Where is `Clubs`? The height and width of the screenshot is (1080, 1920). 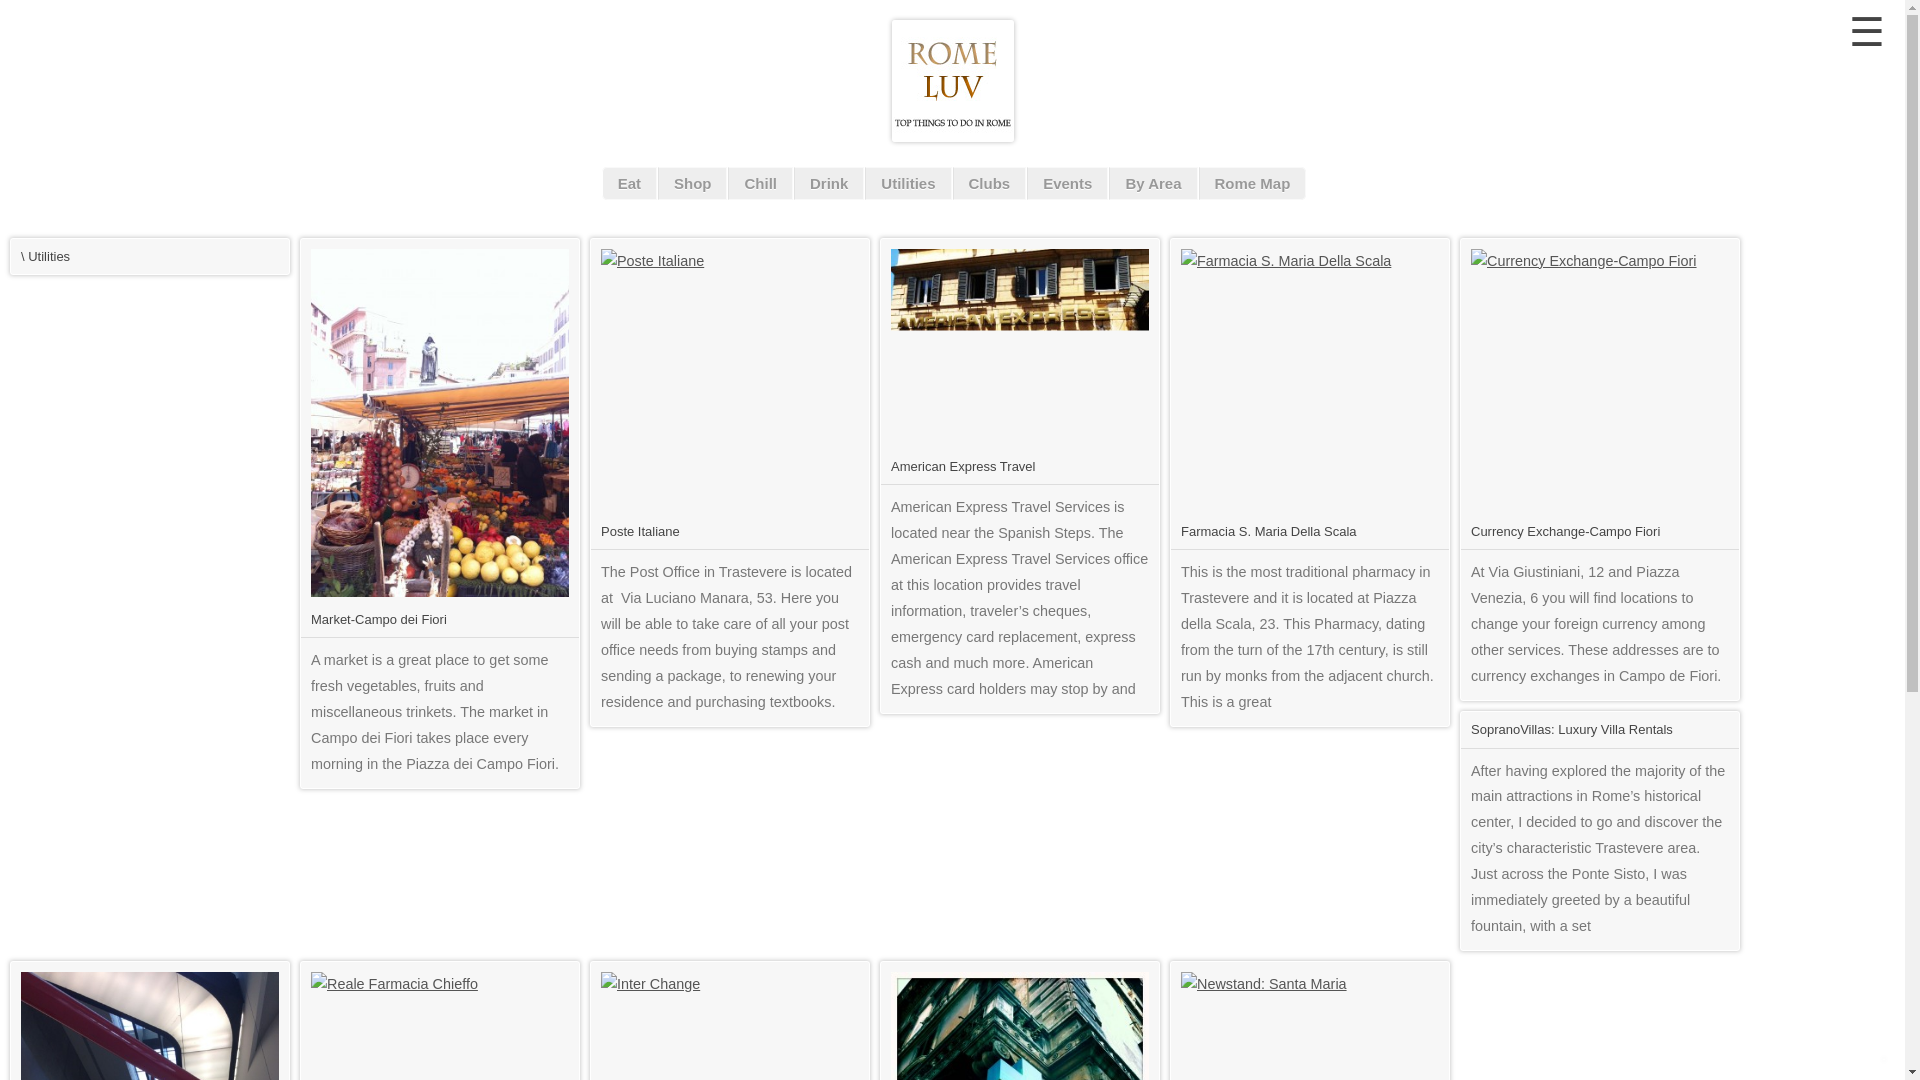 Clubs is located at coordinates (988, 183).